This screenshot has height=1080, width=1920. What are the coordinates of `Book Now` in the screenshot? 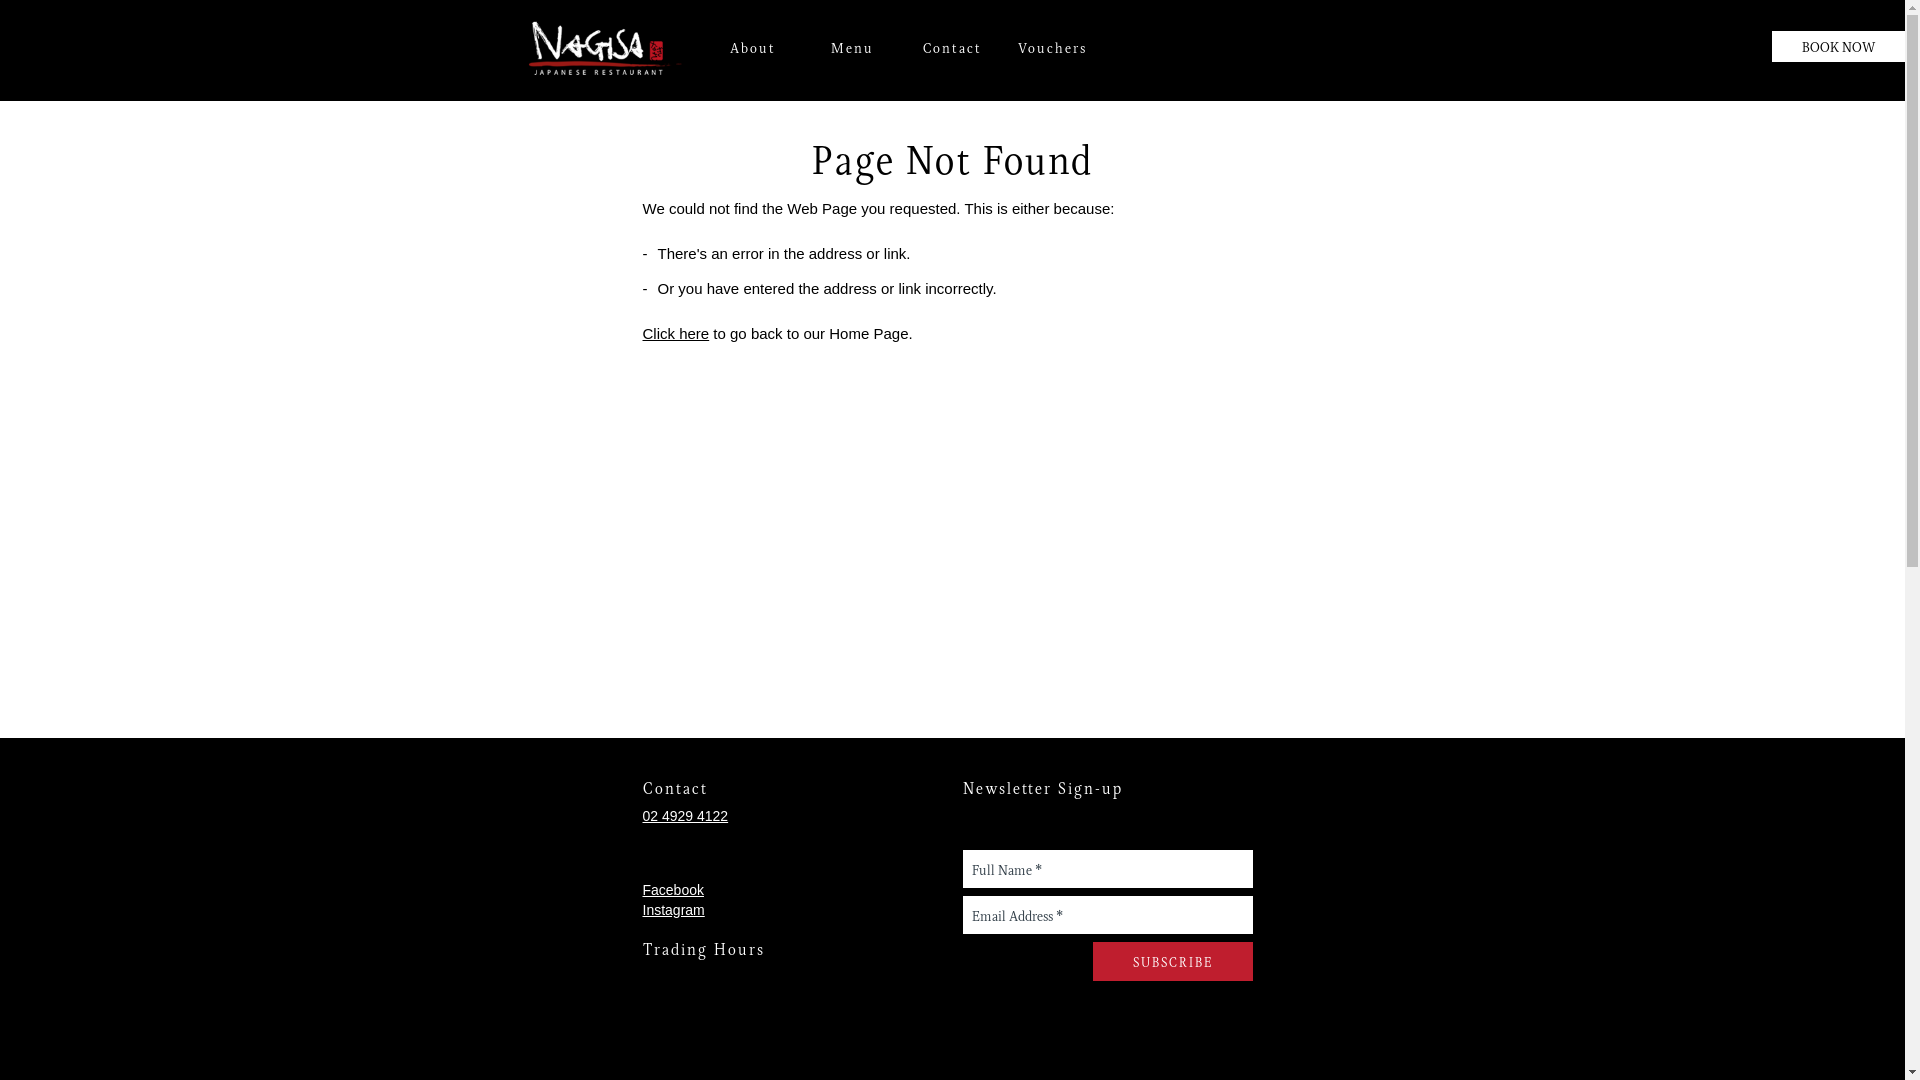 It's located at (34, 750).